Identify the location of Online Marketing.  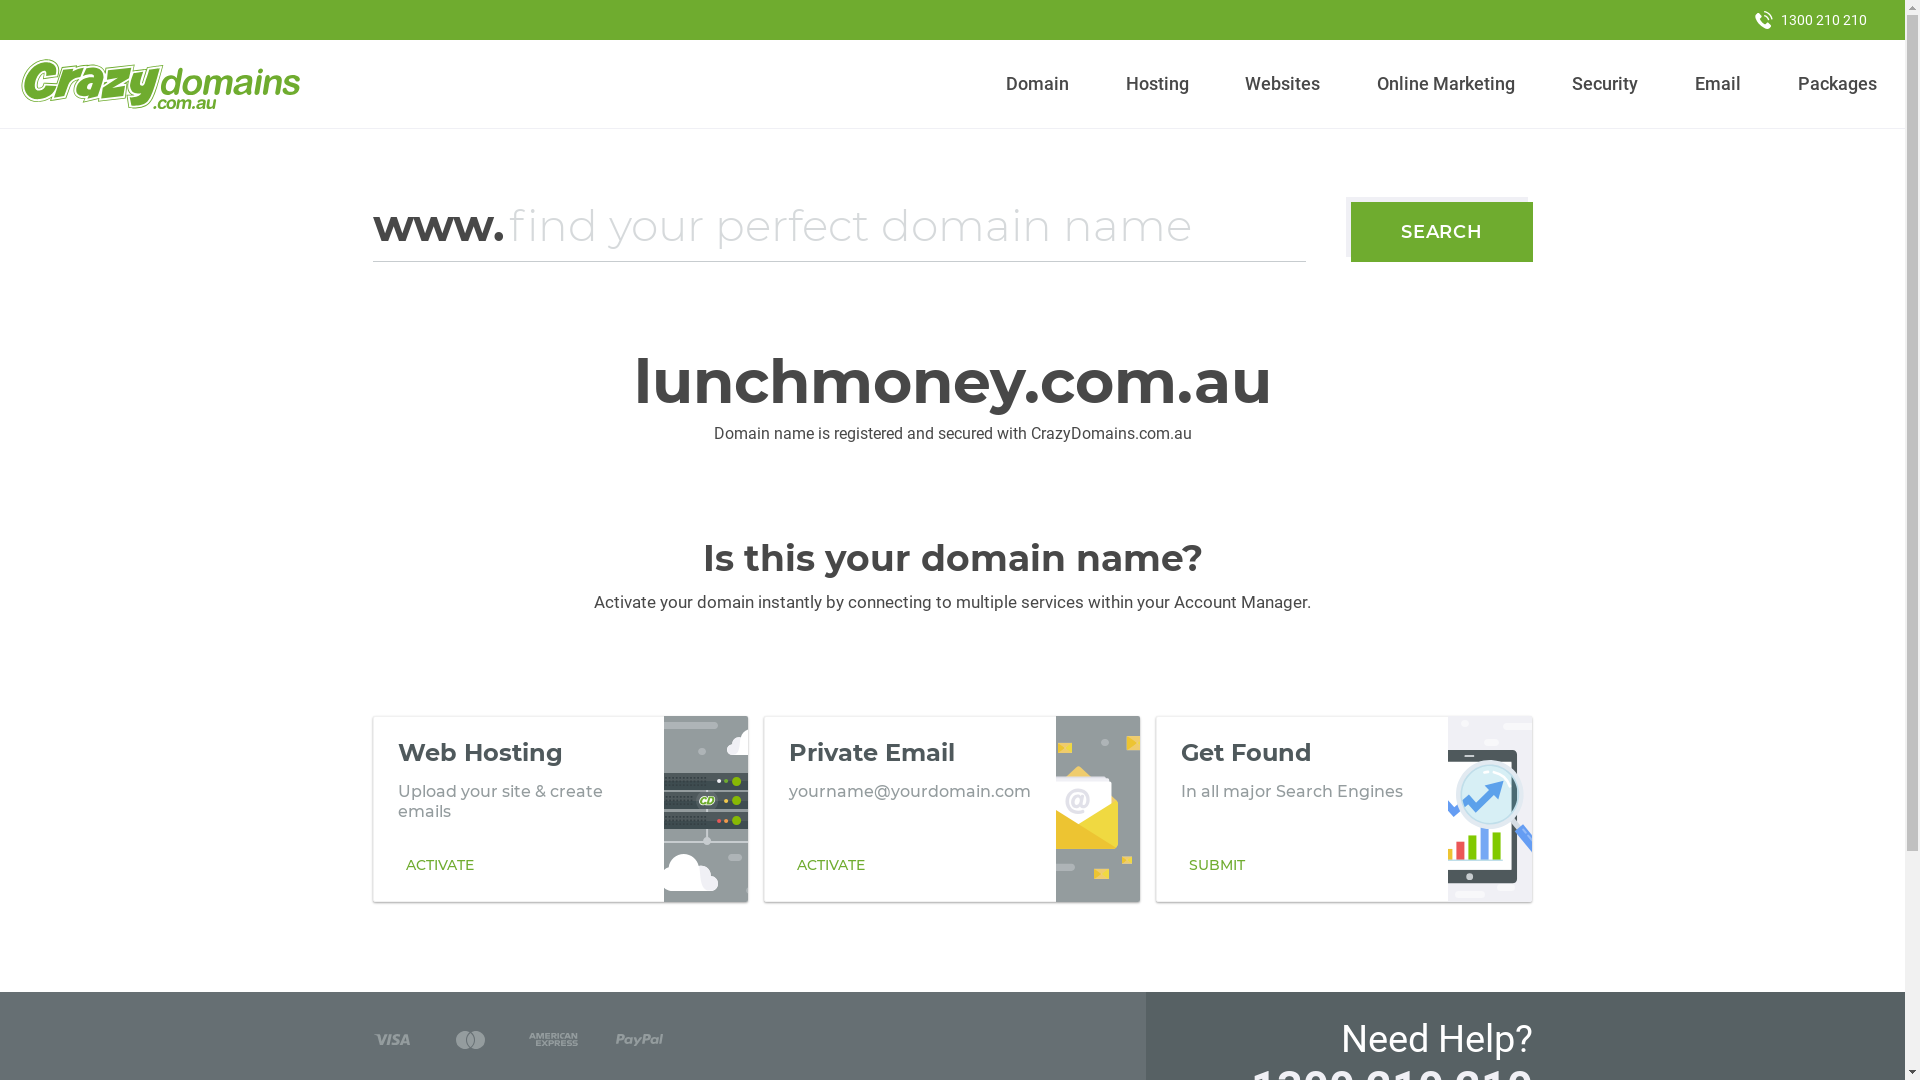
(1446, 84).